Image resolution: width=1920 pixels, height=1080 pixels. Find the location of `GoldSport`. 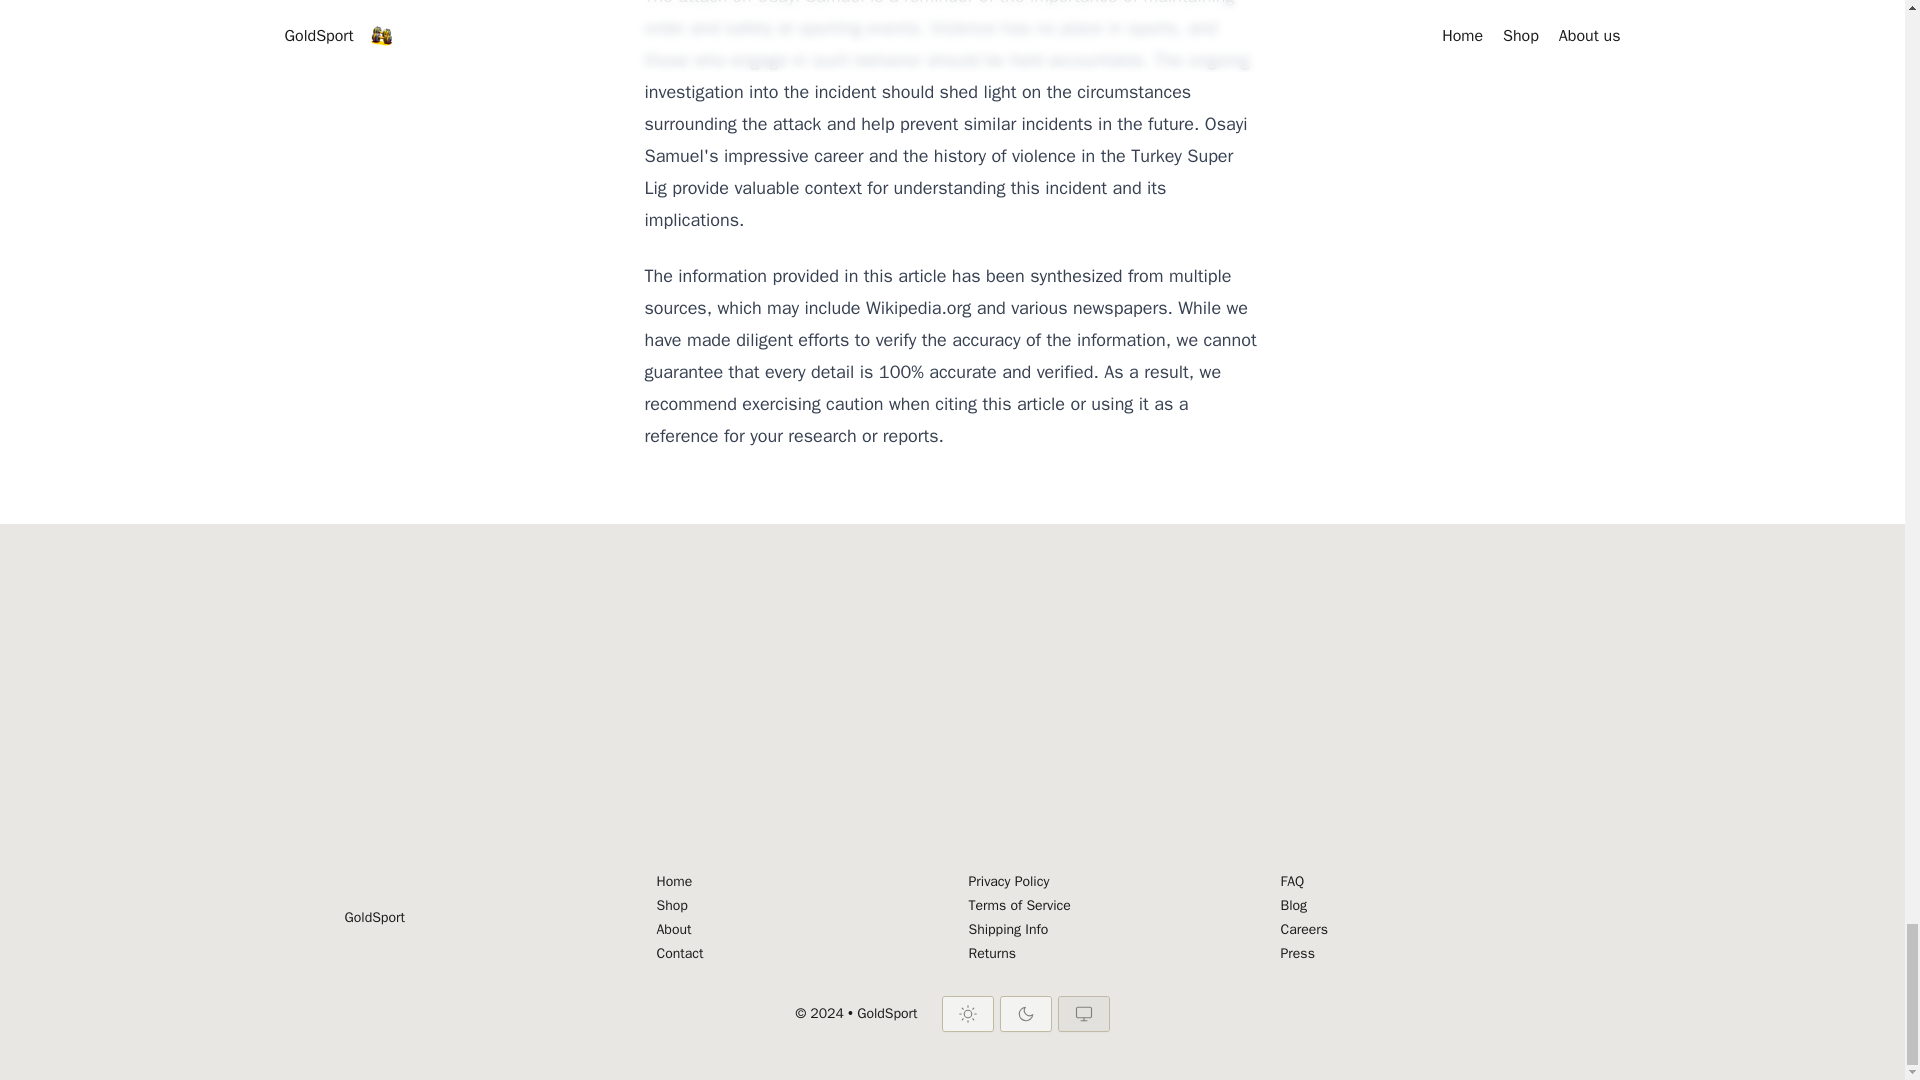

GoldSport is located at coordinates (373, 918).